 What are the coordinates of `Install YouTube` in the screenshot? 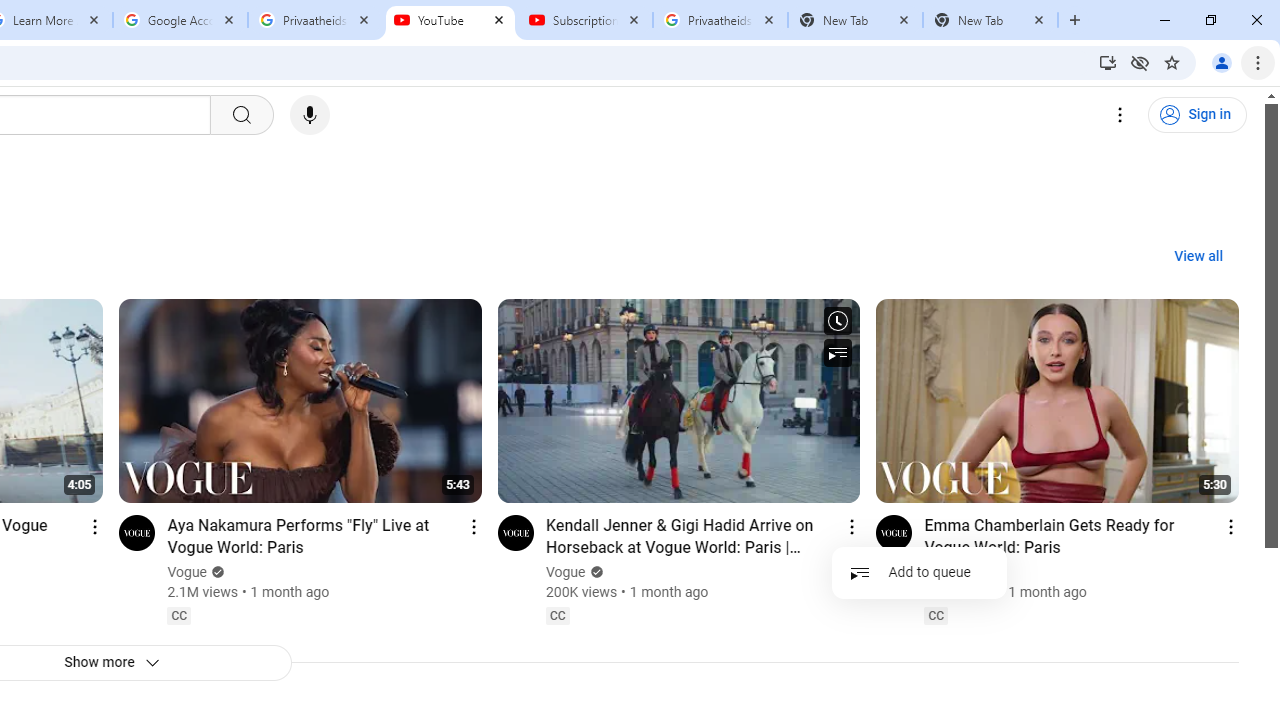 It's located at (1108, 62).